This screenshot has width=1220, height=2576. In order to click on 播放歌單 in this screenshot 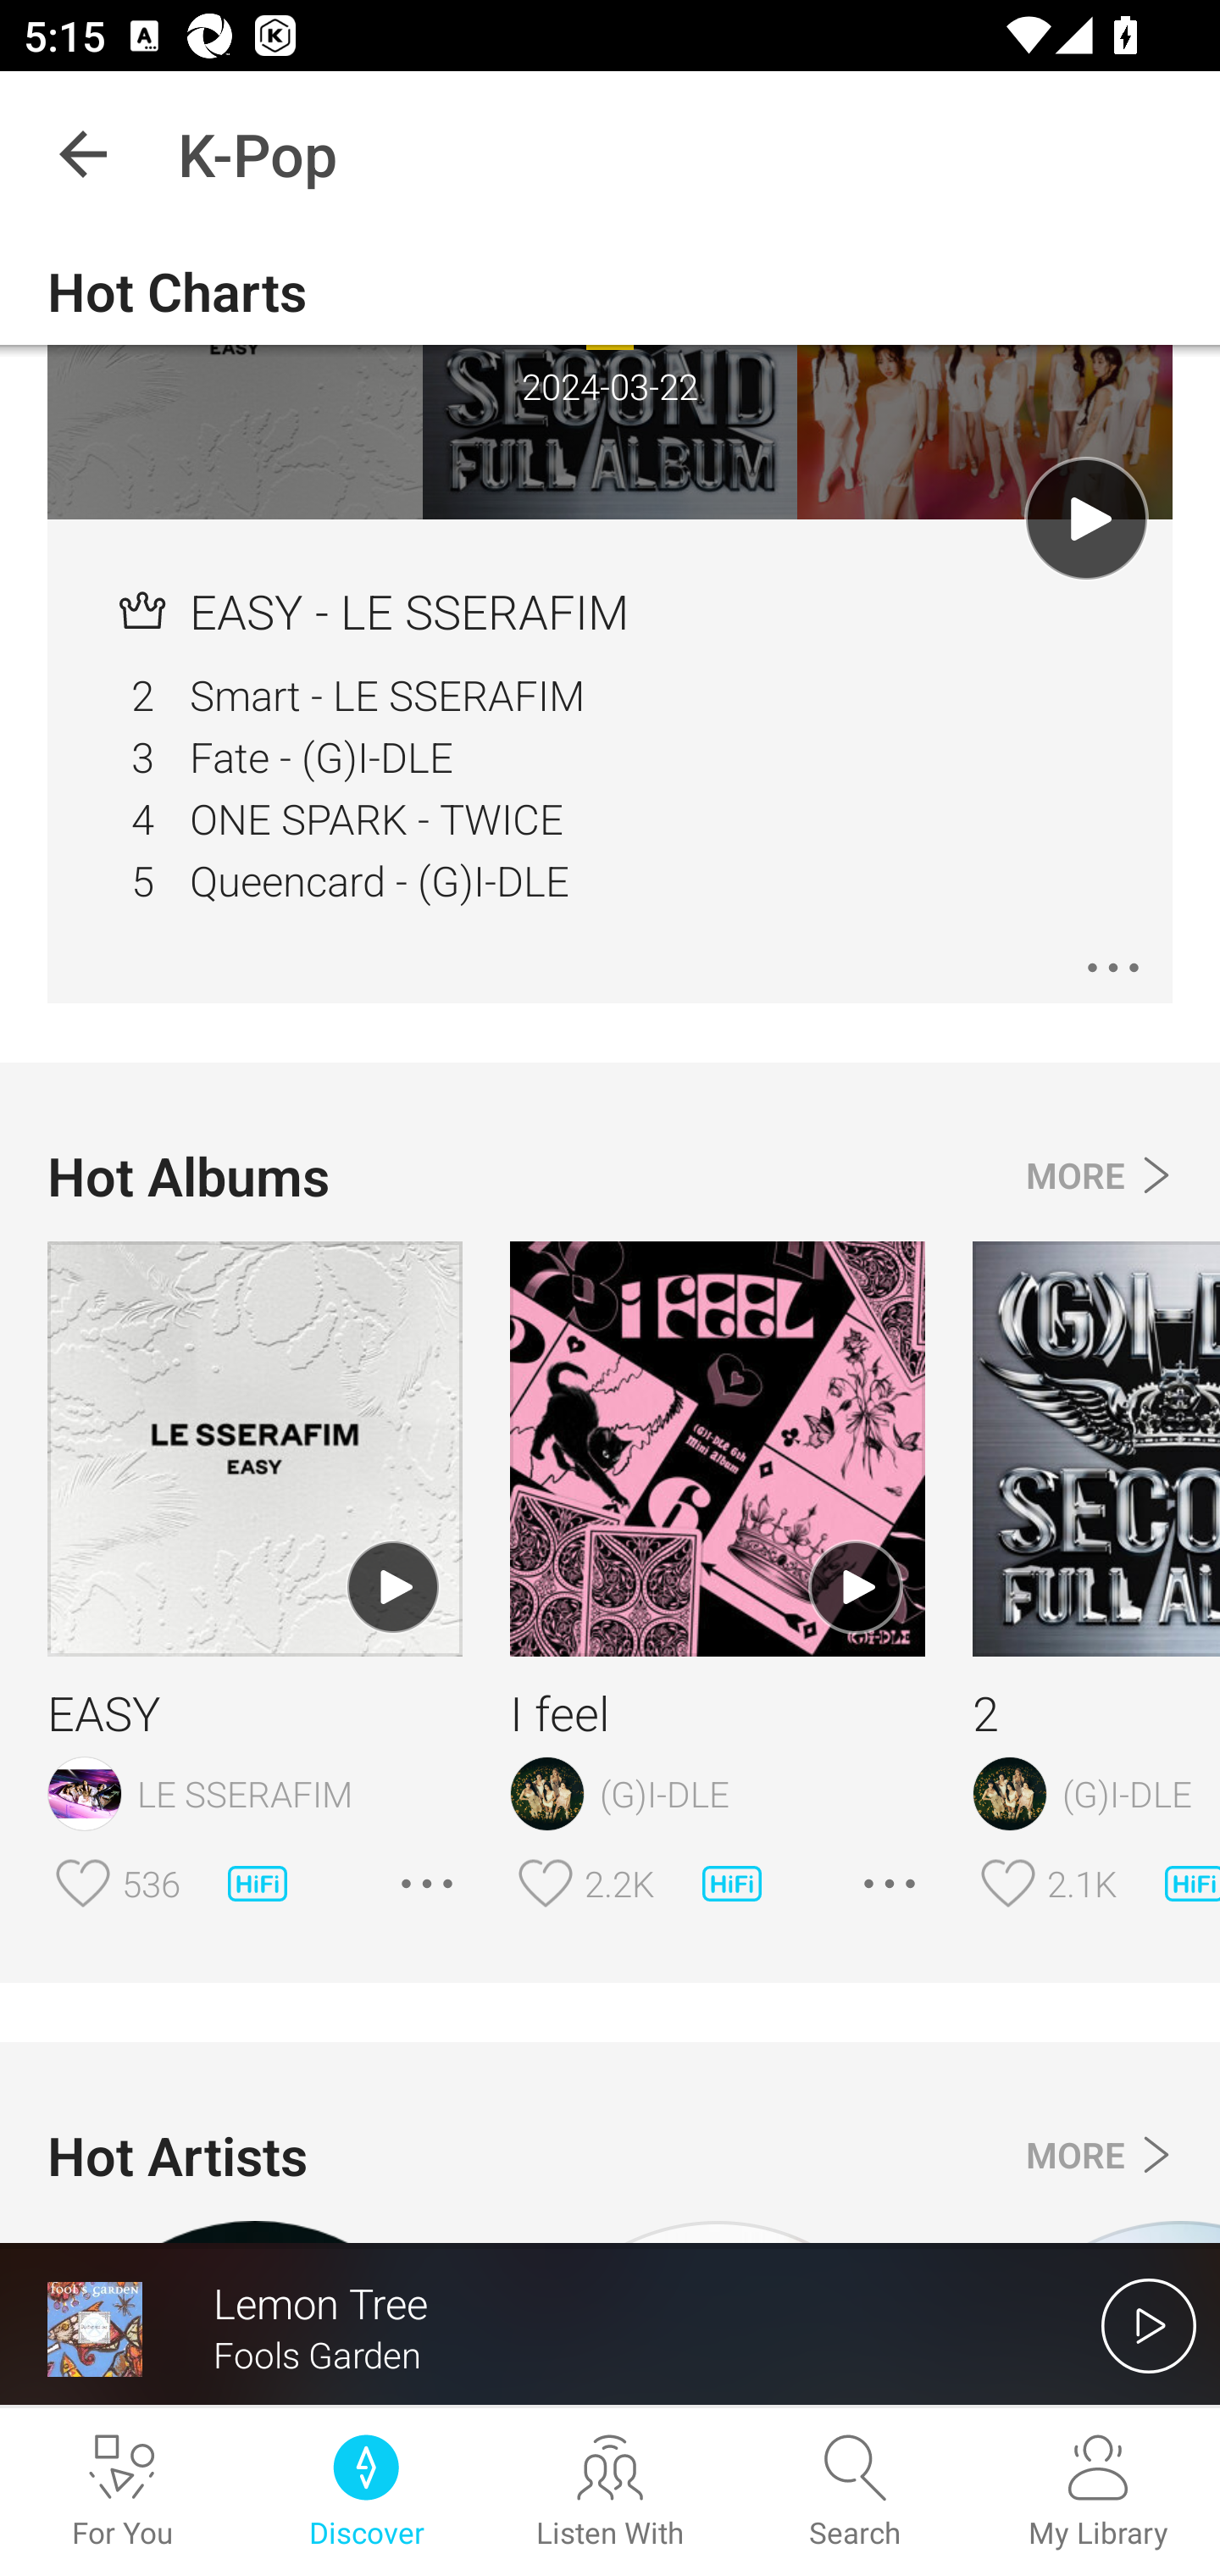, I will do `click(392, 1588)`.